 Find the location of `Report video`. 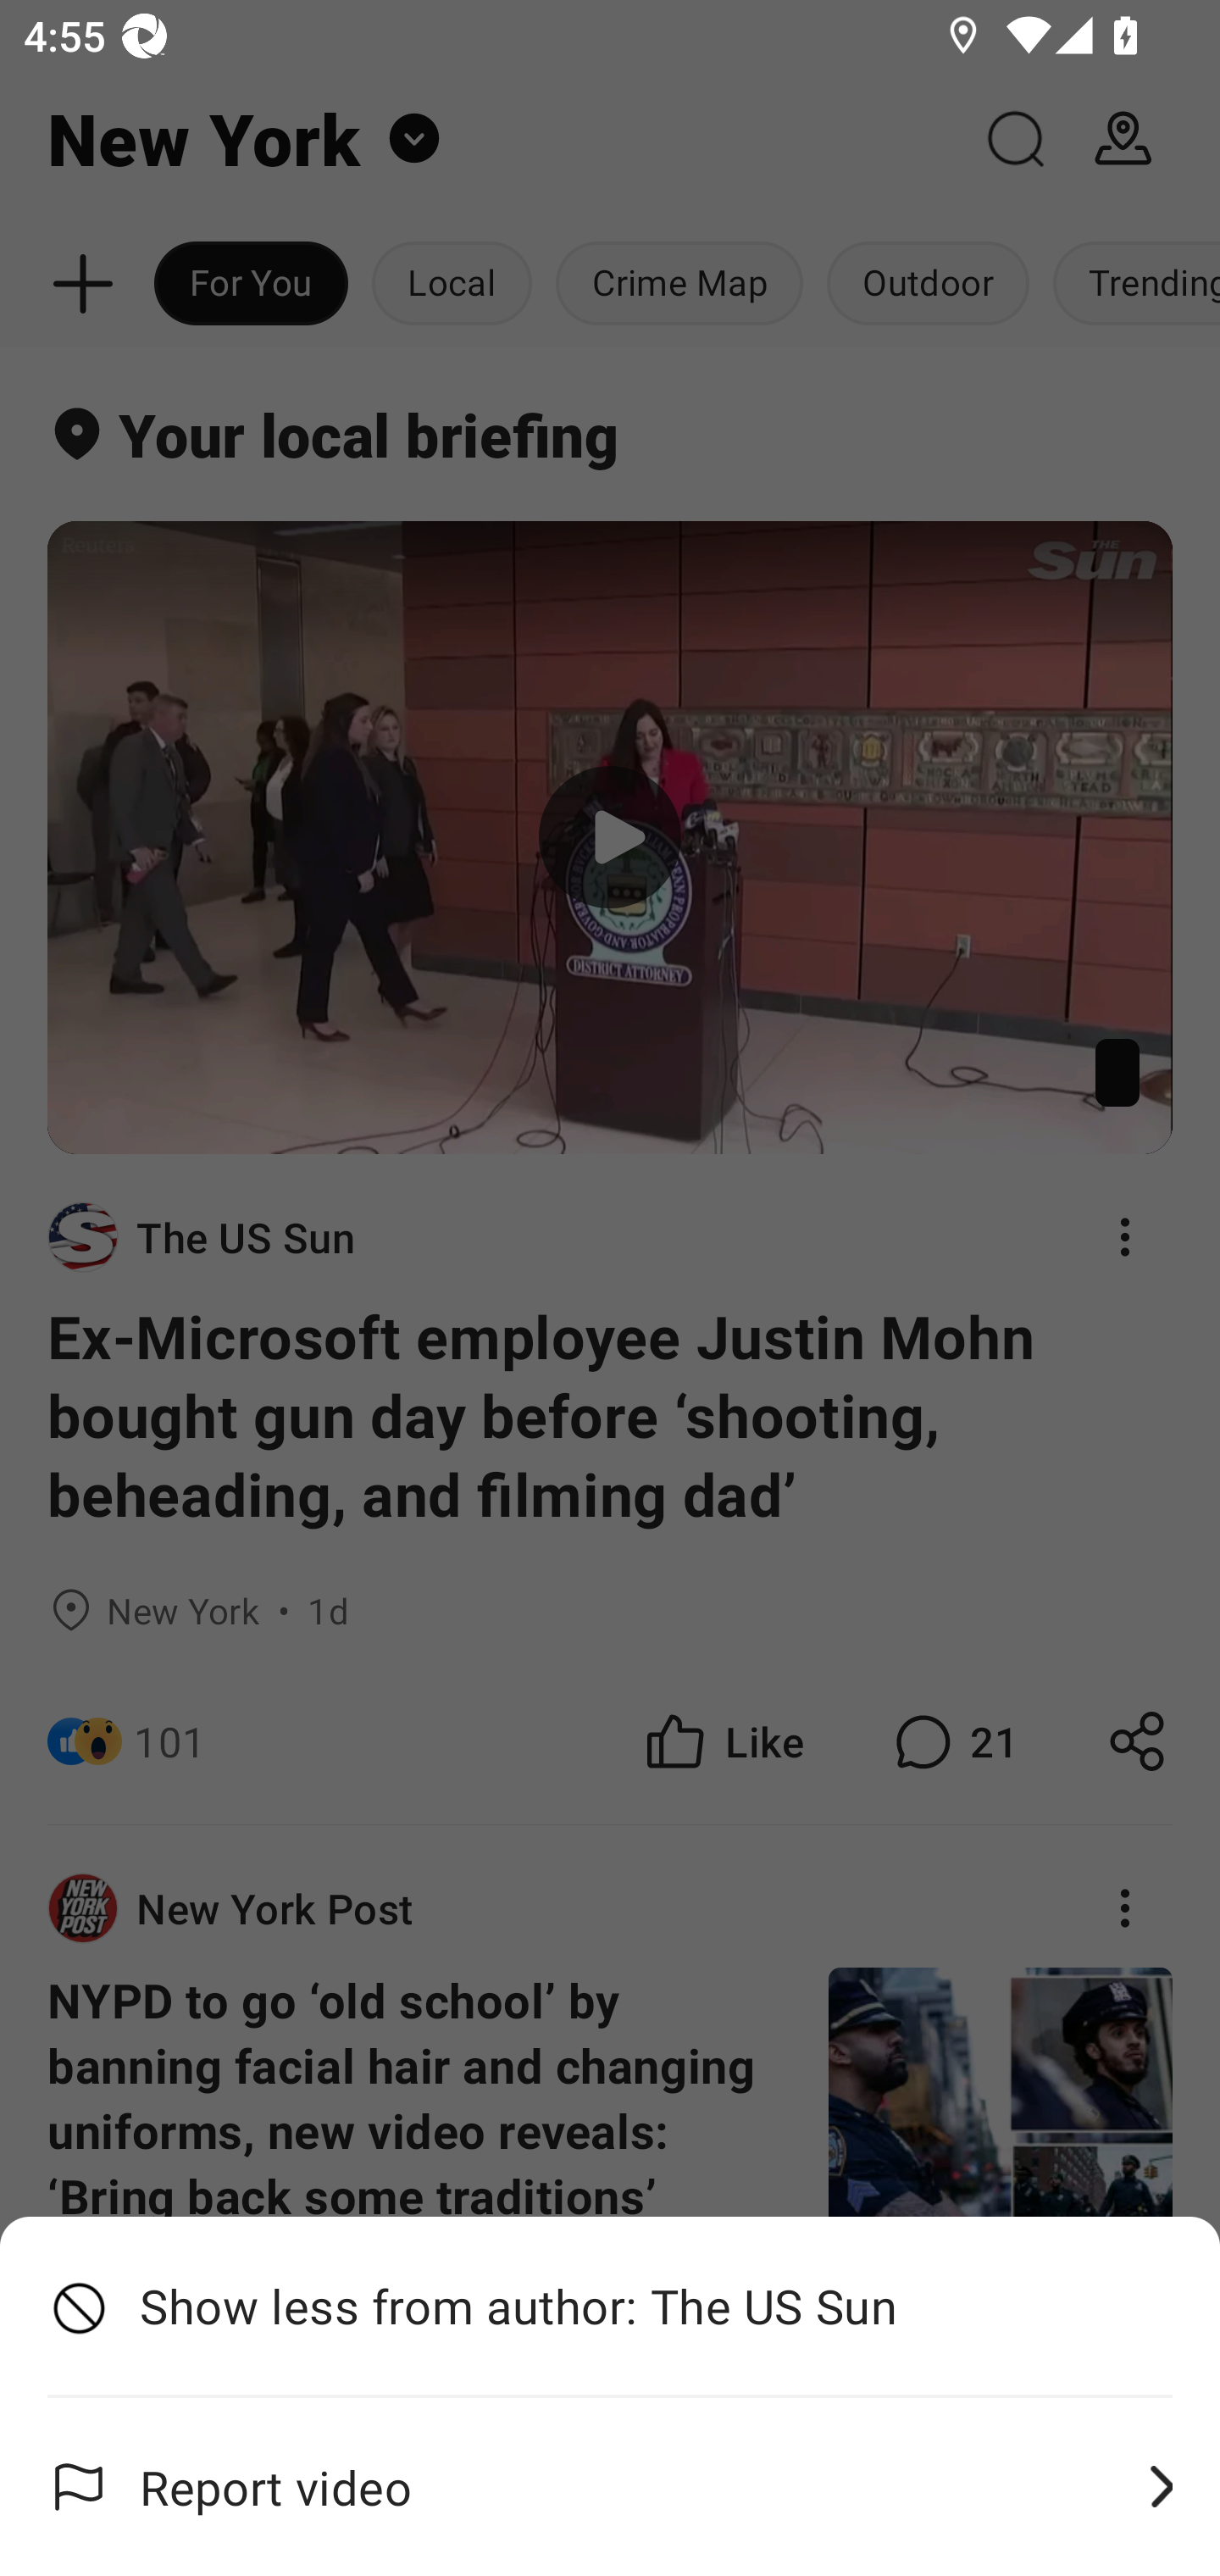

Report video is located at coordinates (610, 2487).